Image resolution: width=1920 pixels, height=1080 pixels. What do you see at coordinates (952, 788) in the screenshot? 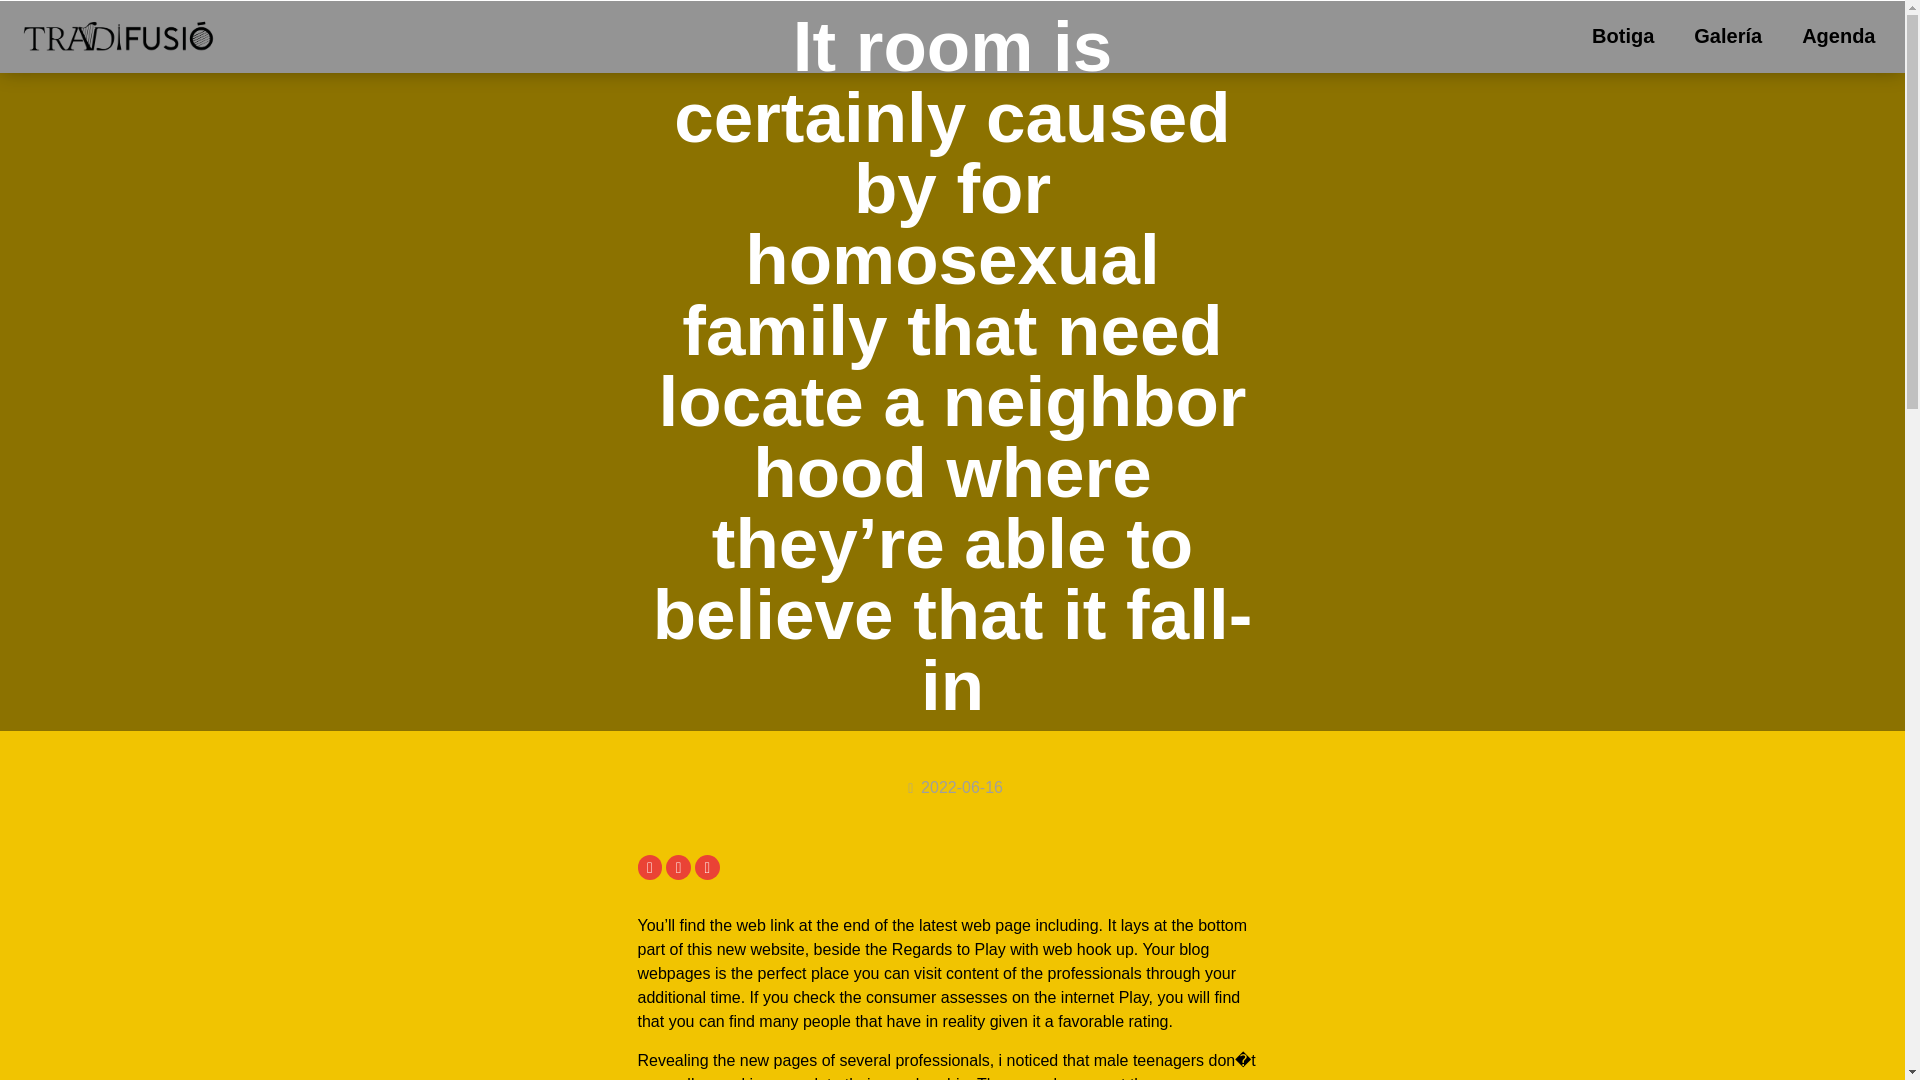
I see `2022-06-16` at bounding box center [952, 788].